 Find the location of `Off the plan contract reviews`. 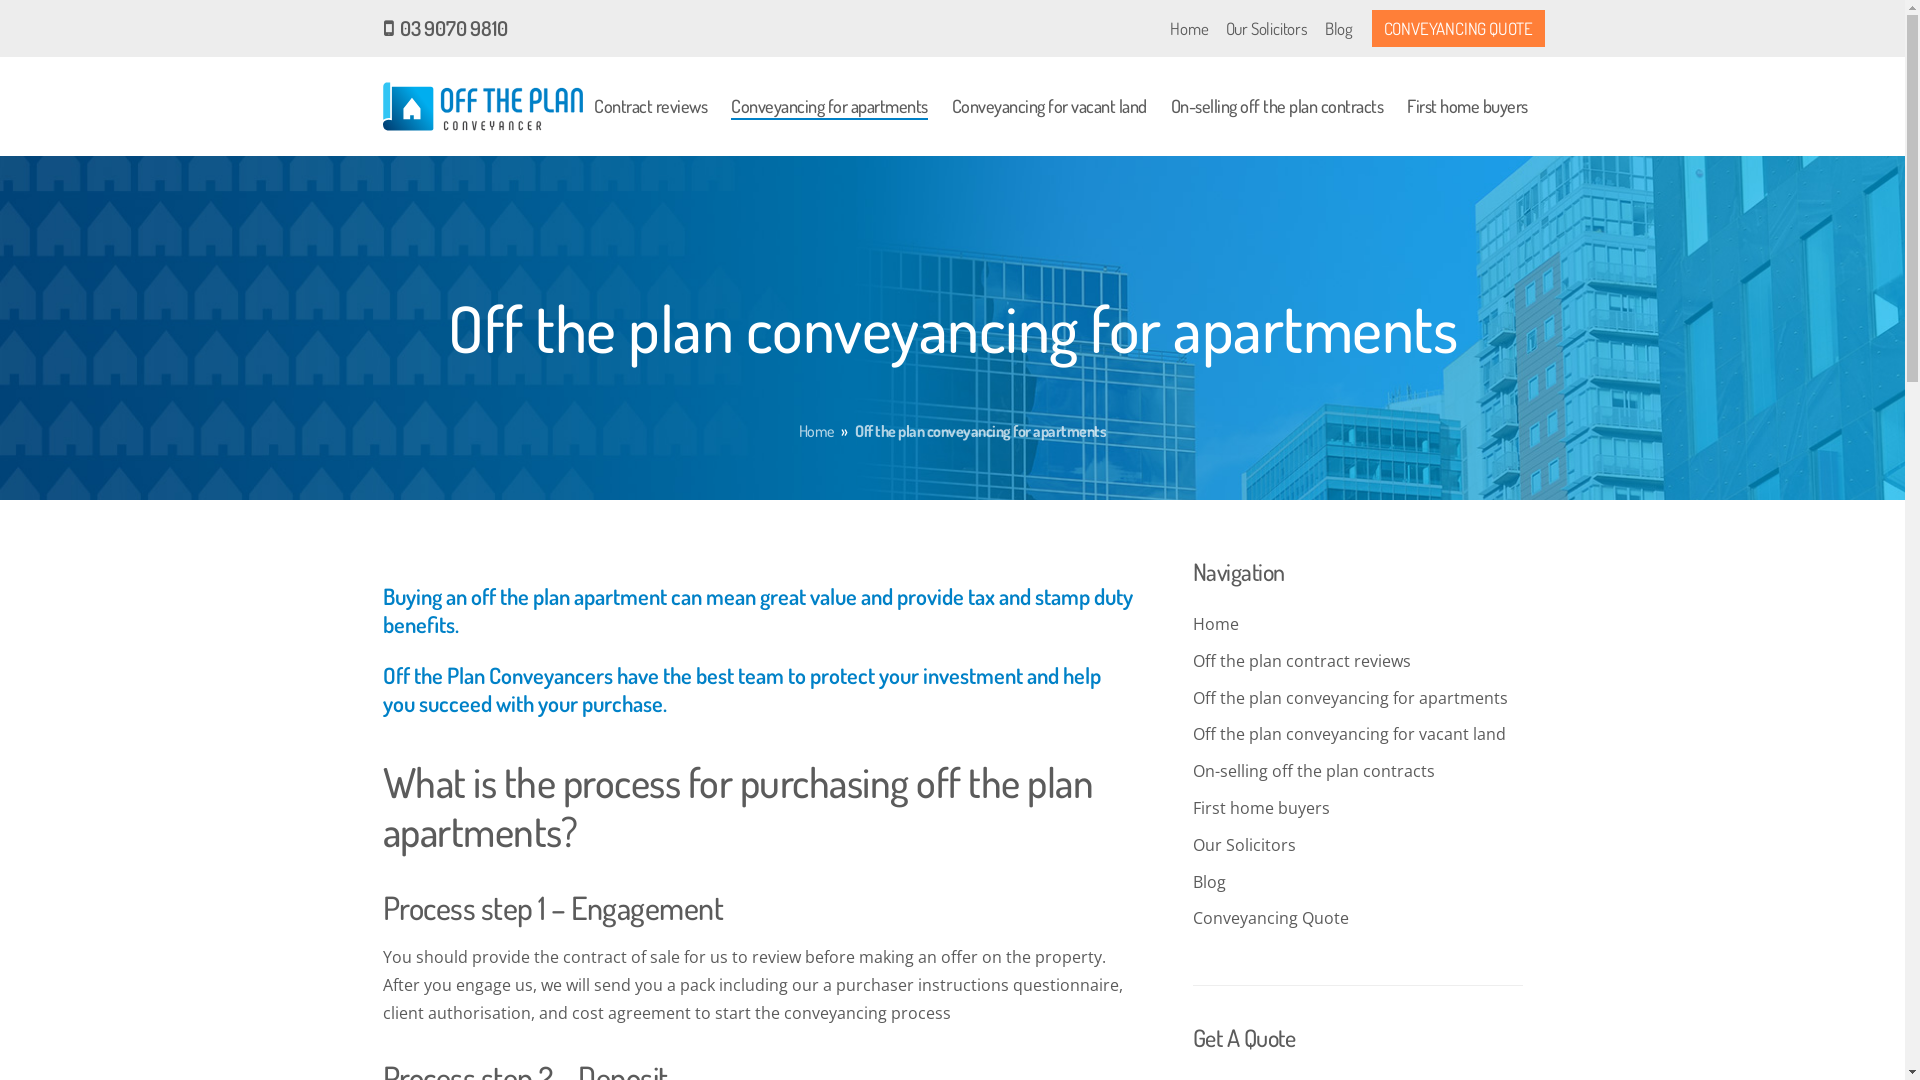

Off the plan contract reviews is located at coordinates (491, 596).